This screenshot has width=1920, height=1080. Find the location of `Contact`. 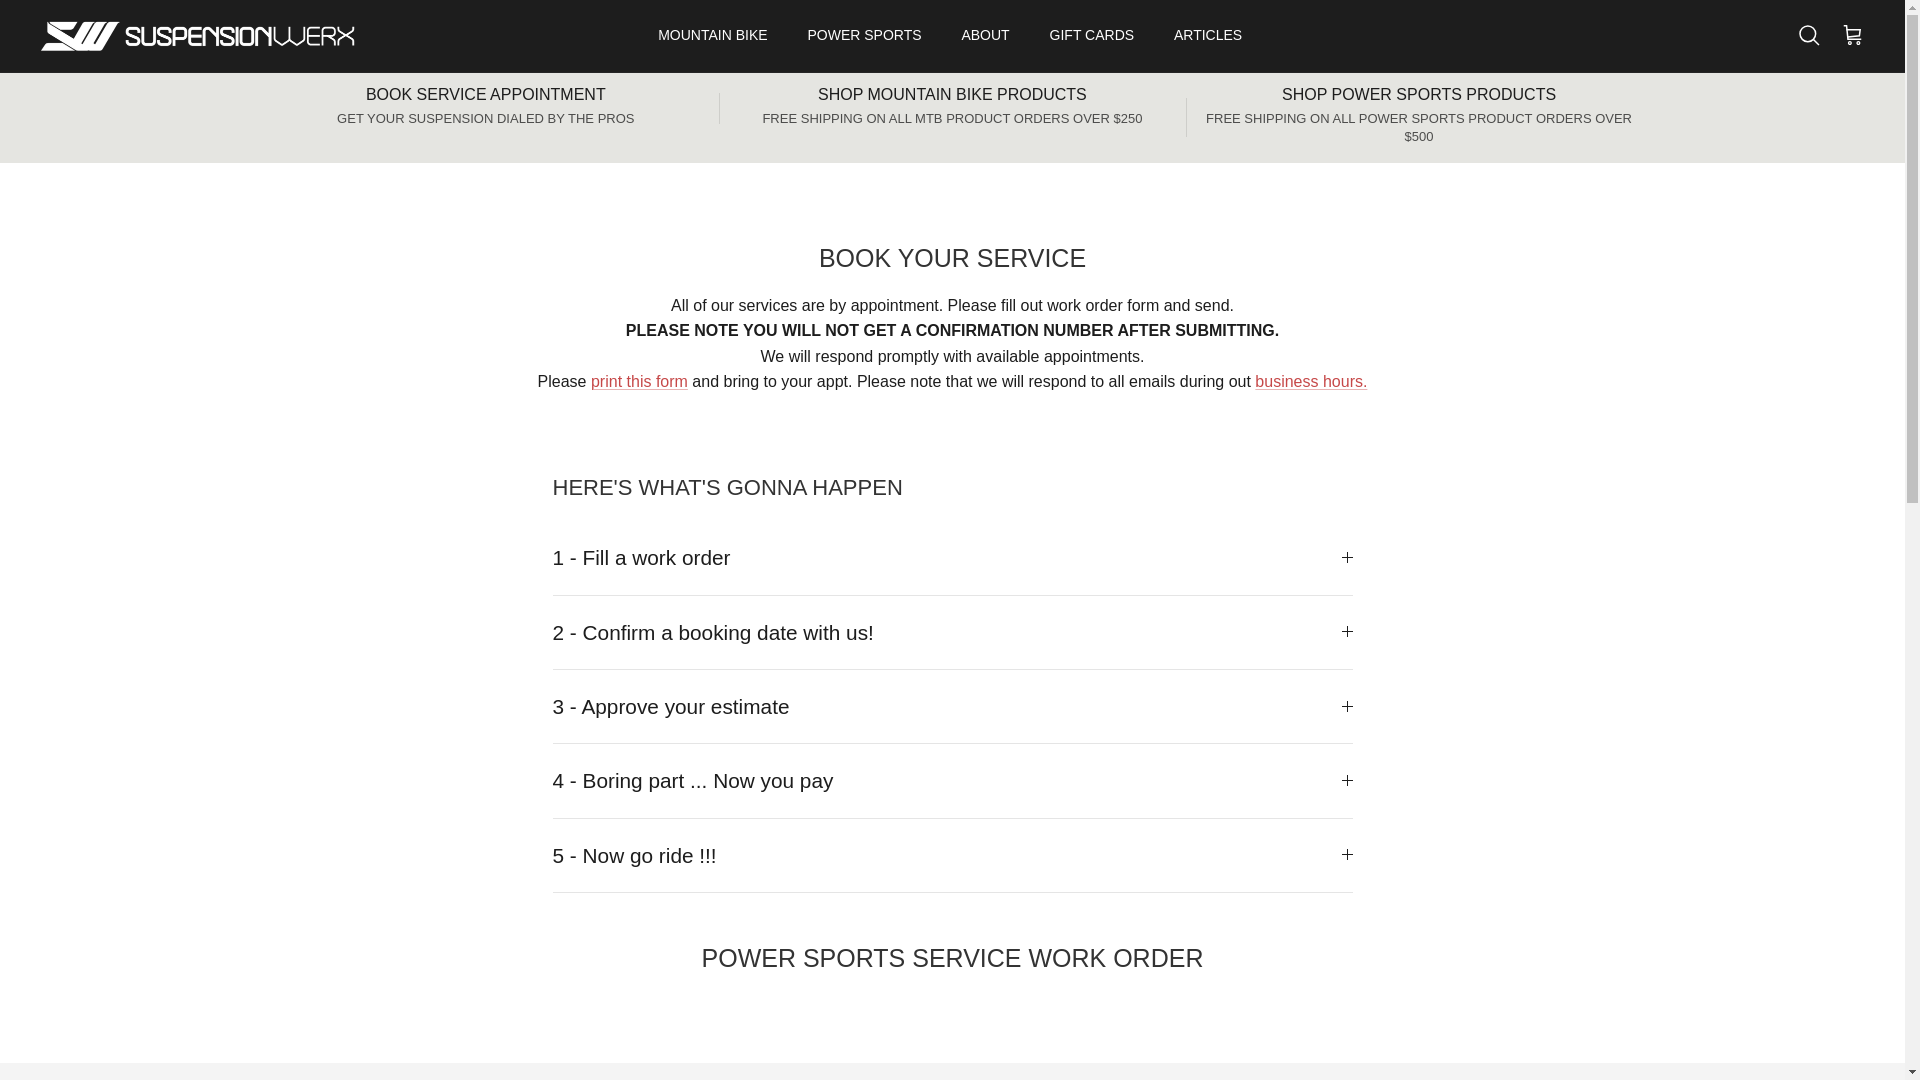

Contact is located at coordinates (1311, 380).